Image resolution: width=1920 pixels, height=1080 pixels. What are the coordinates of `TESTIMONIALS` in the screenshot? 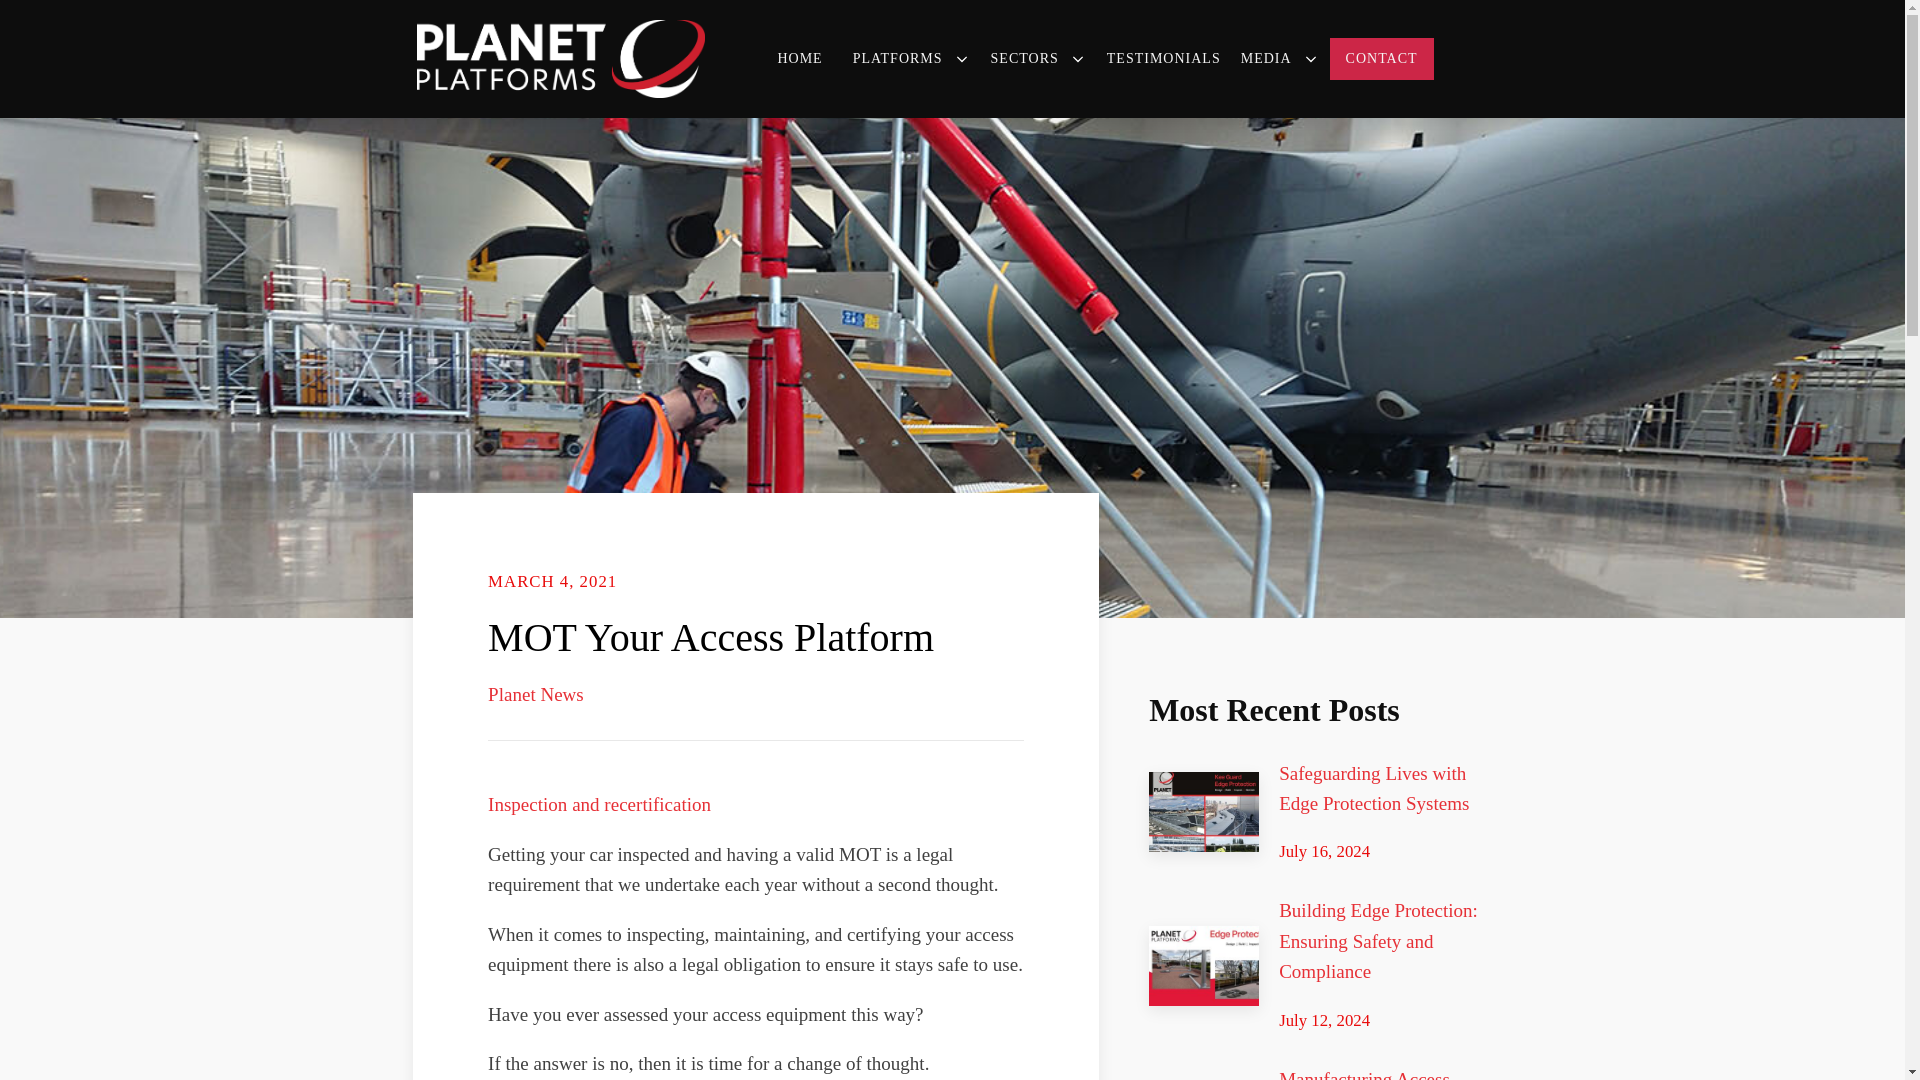 It's located at (1164, 58).